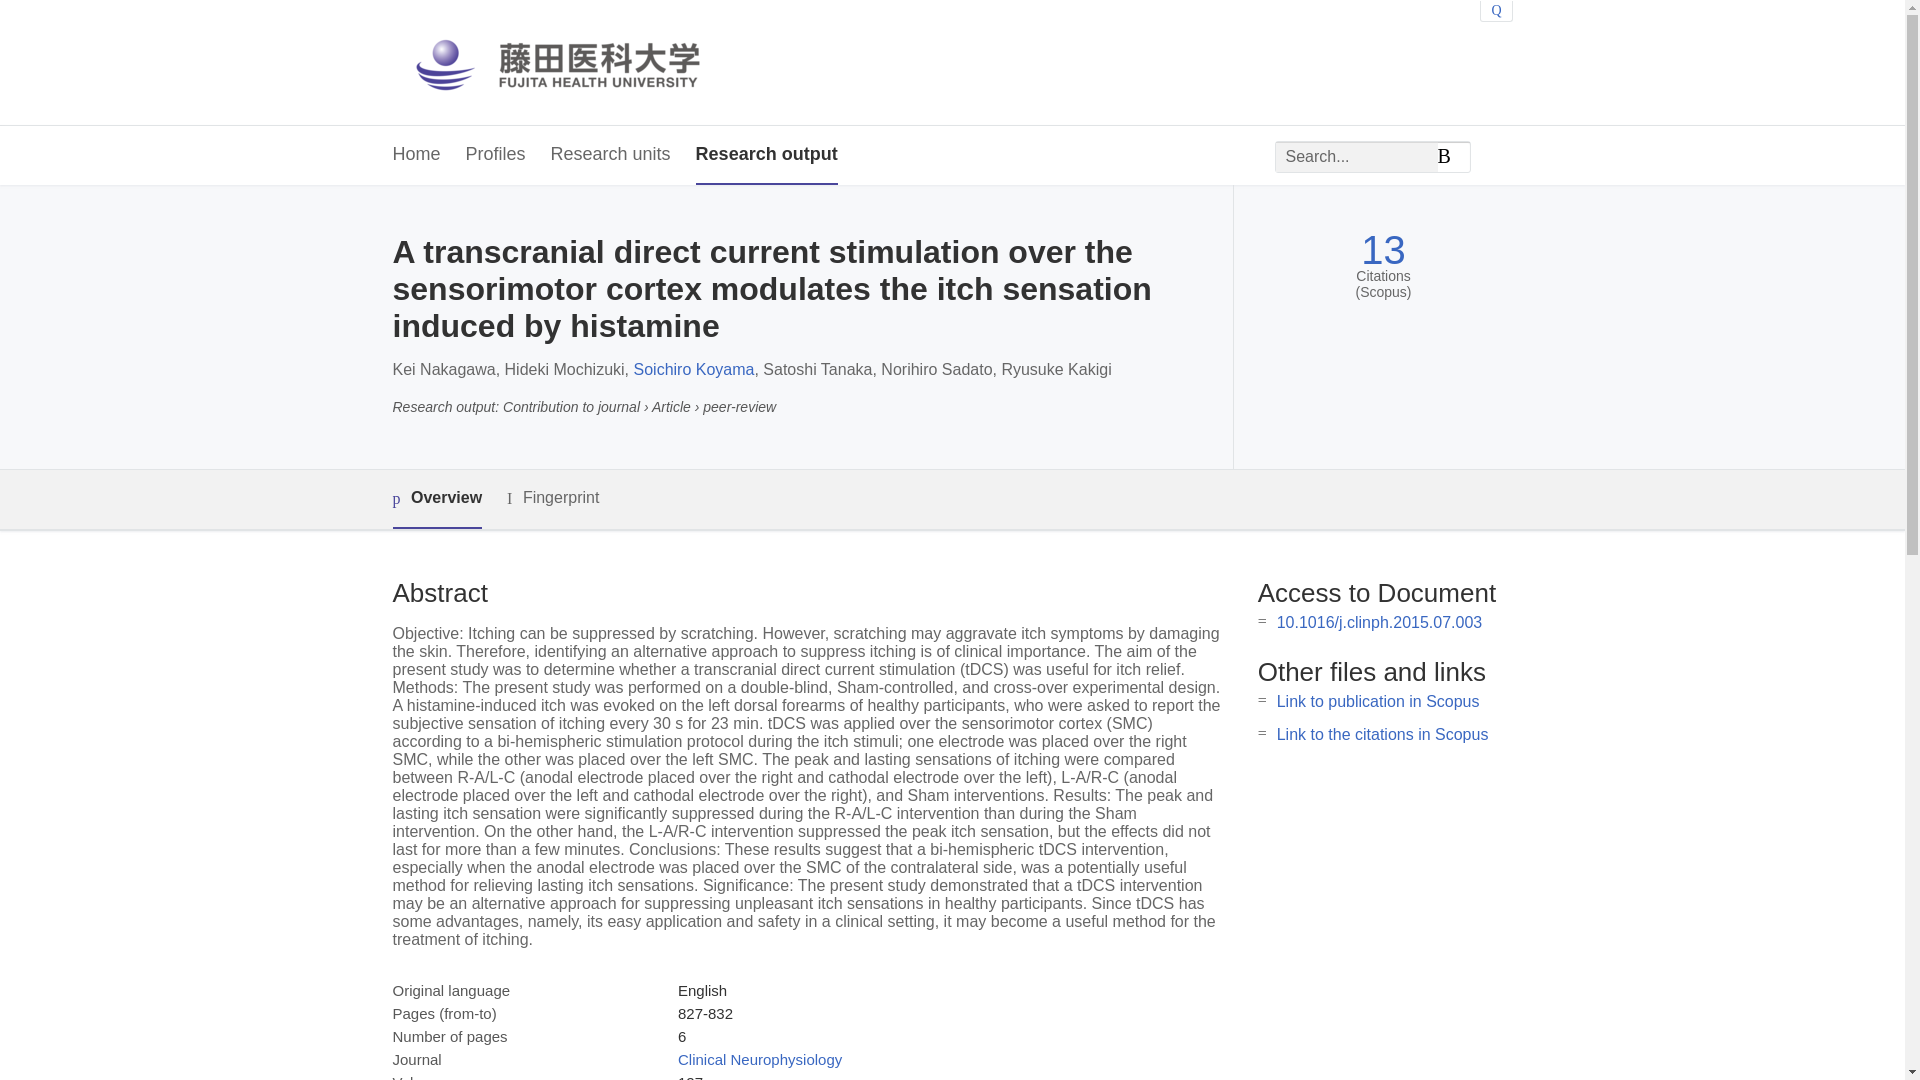  I want to click on Link to publication in Scopus, so click(1378, 701).